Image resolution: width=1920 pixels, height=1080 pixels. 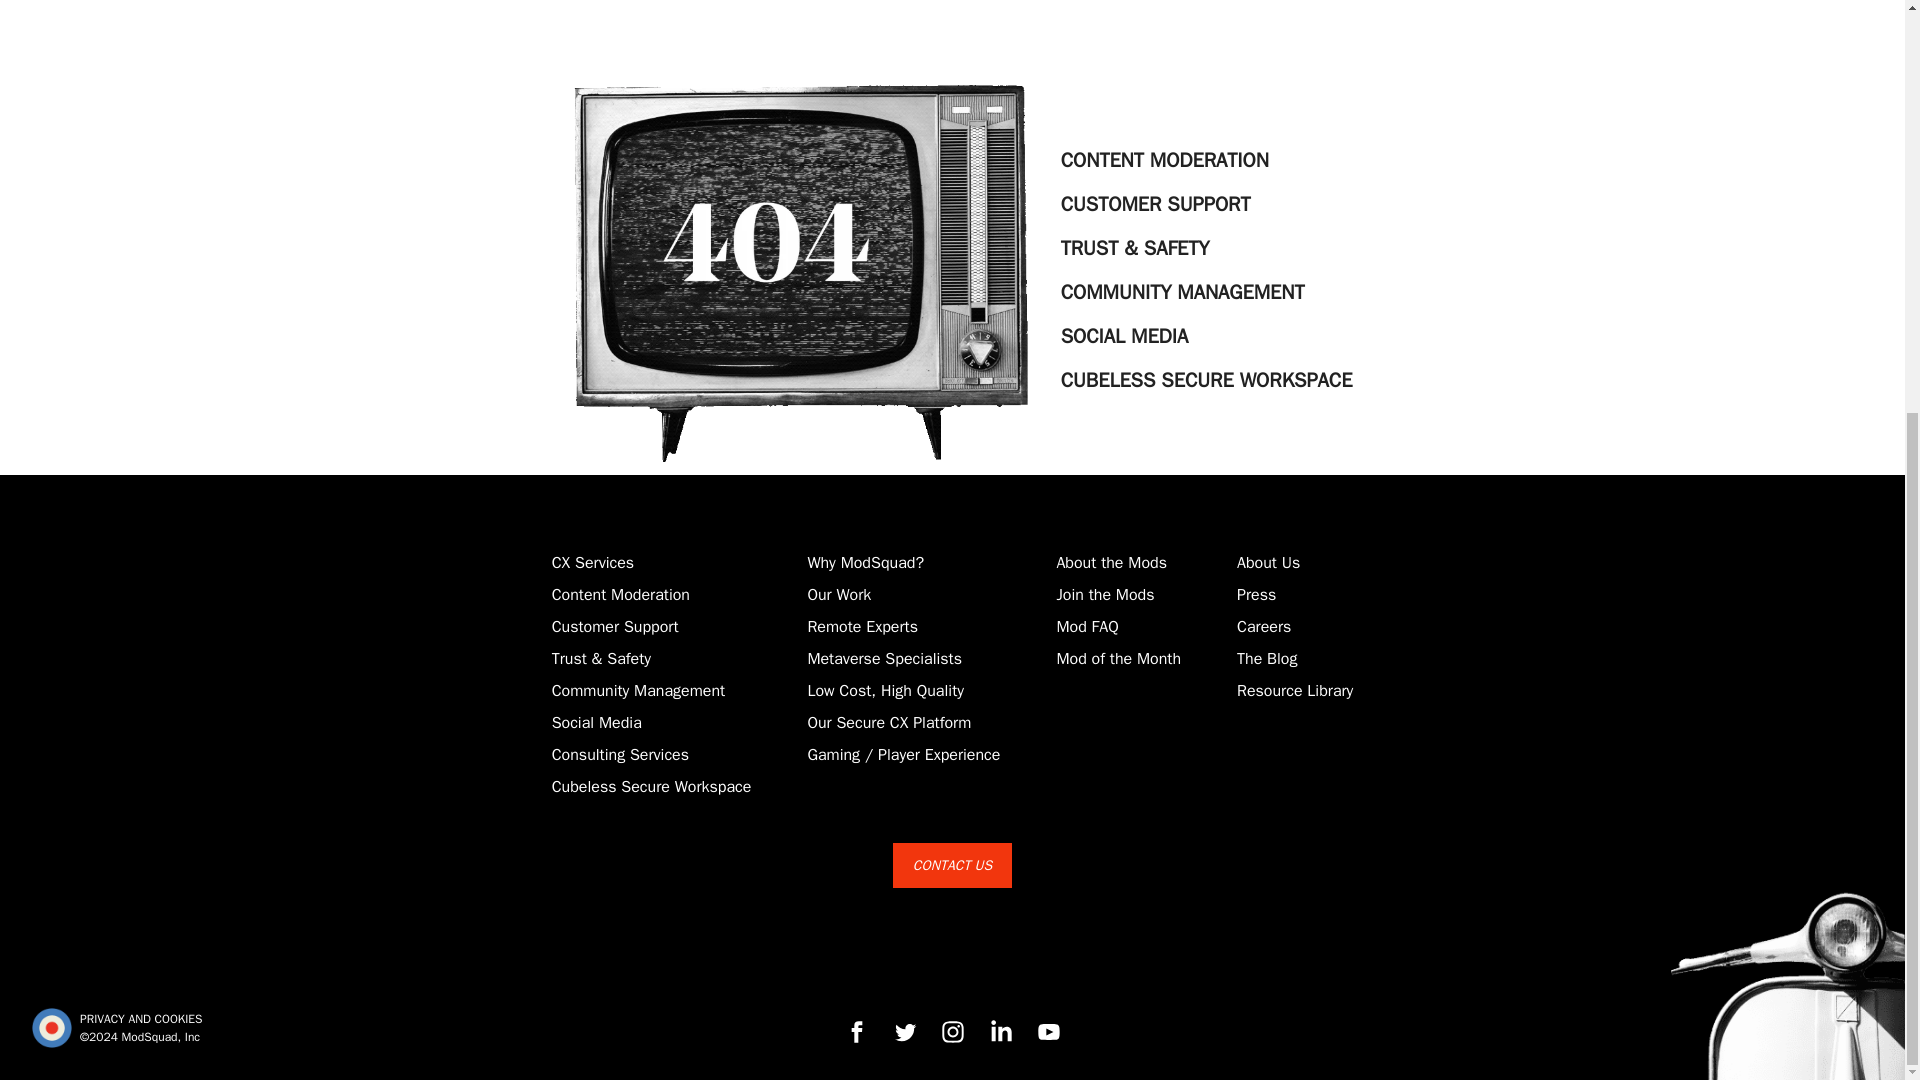 What do you see at coordinates (1206, 293) in the screenshot?
I see `COMMUNITY MANAGEMENT` at bounding box center [1206, 293].